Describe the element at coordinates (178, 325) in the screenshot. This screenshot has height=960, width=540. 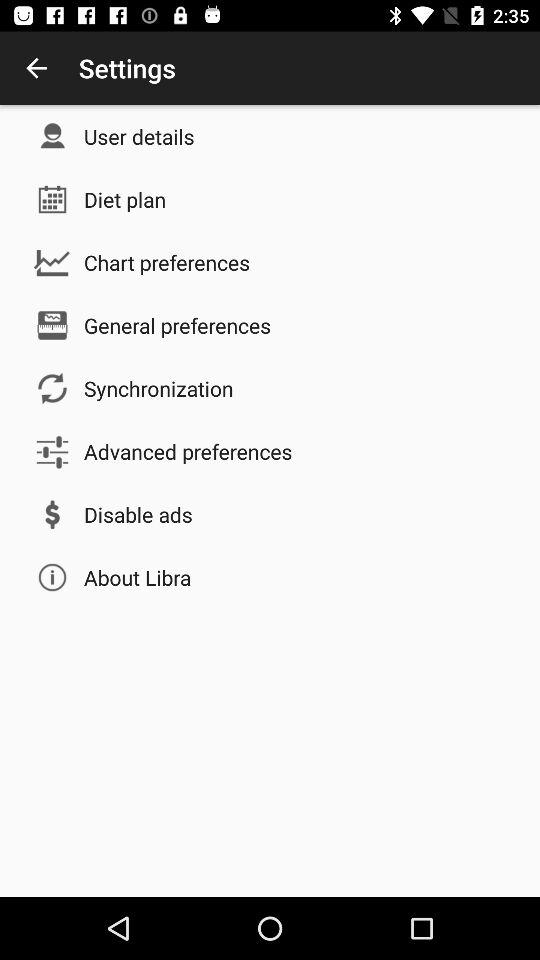
I see `swipe to the general preferences icon` at that location.